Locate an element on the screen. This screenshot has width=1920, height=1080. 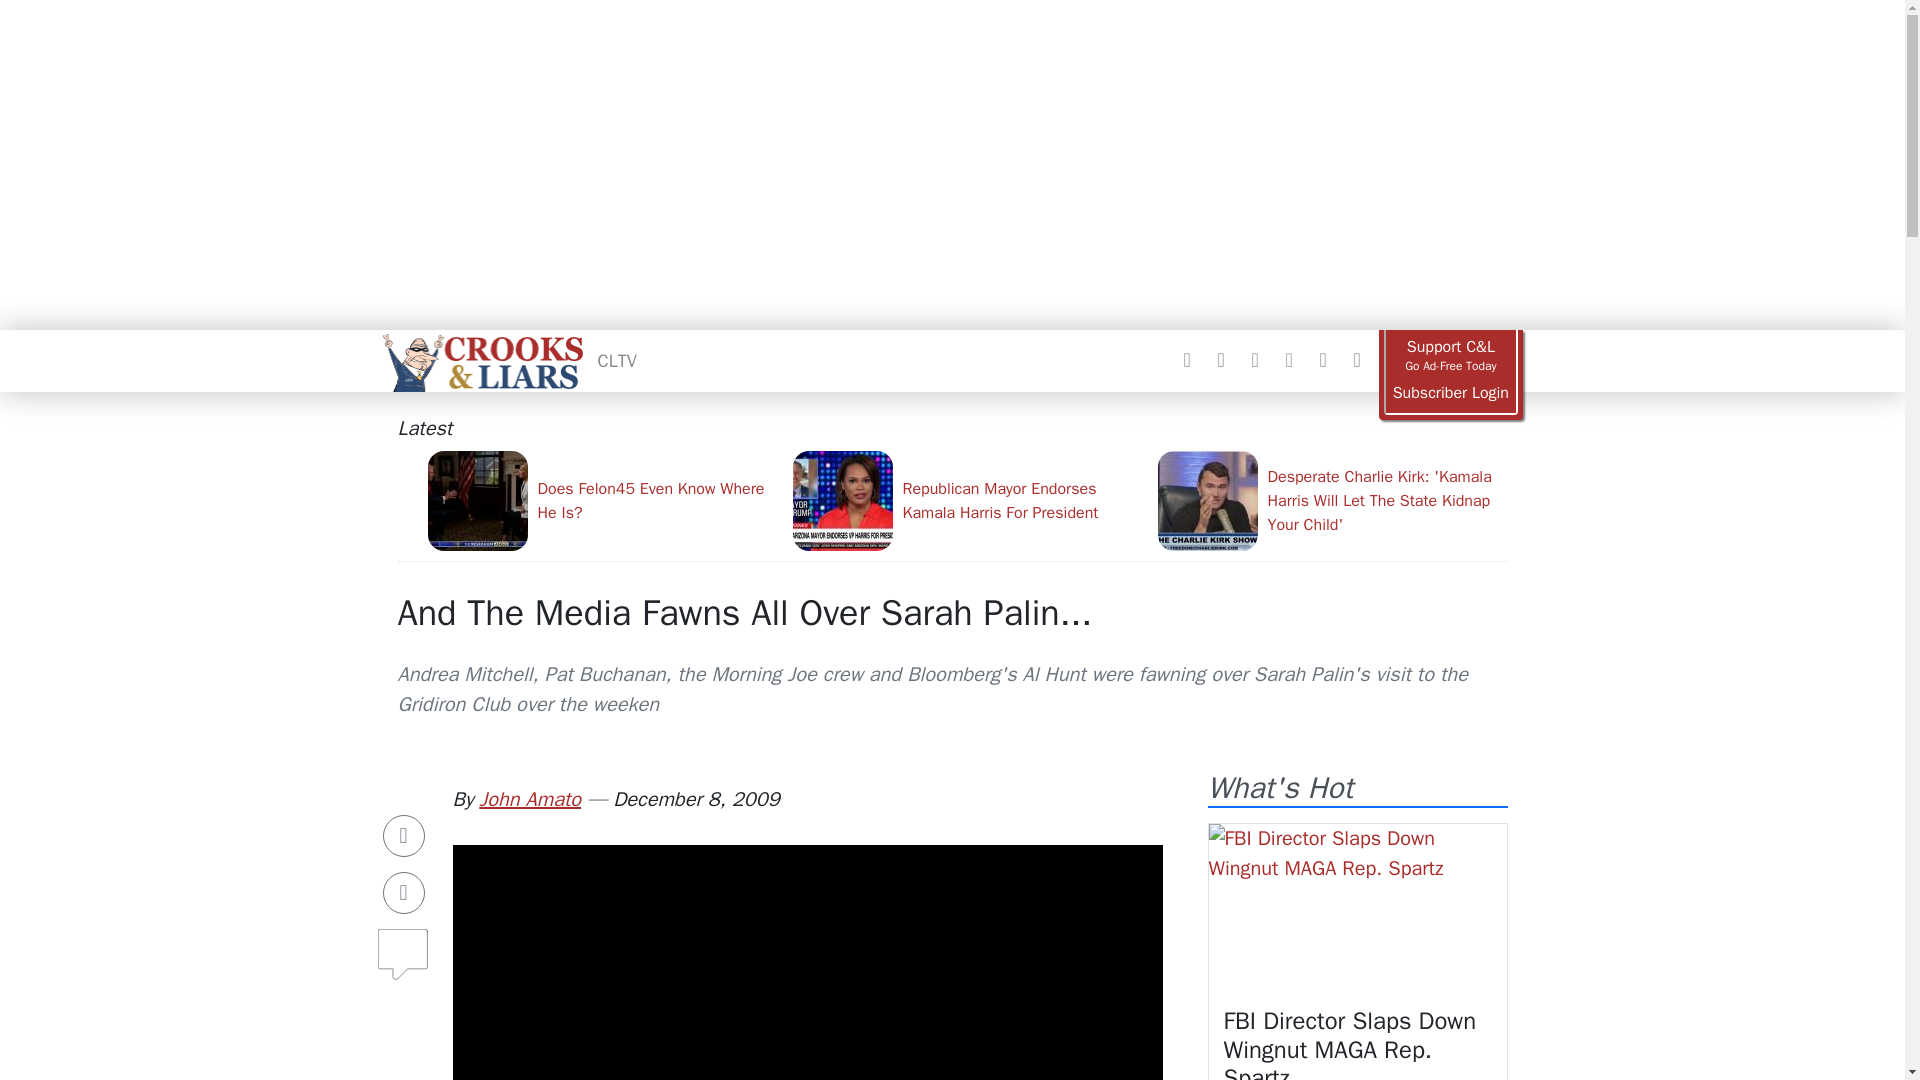
Subscriber Login is located at coordinates (1450, 393).